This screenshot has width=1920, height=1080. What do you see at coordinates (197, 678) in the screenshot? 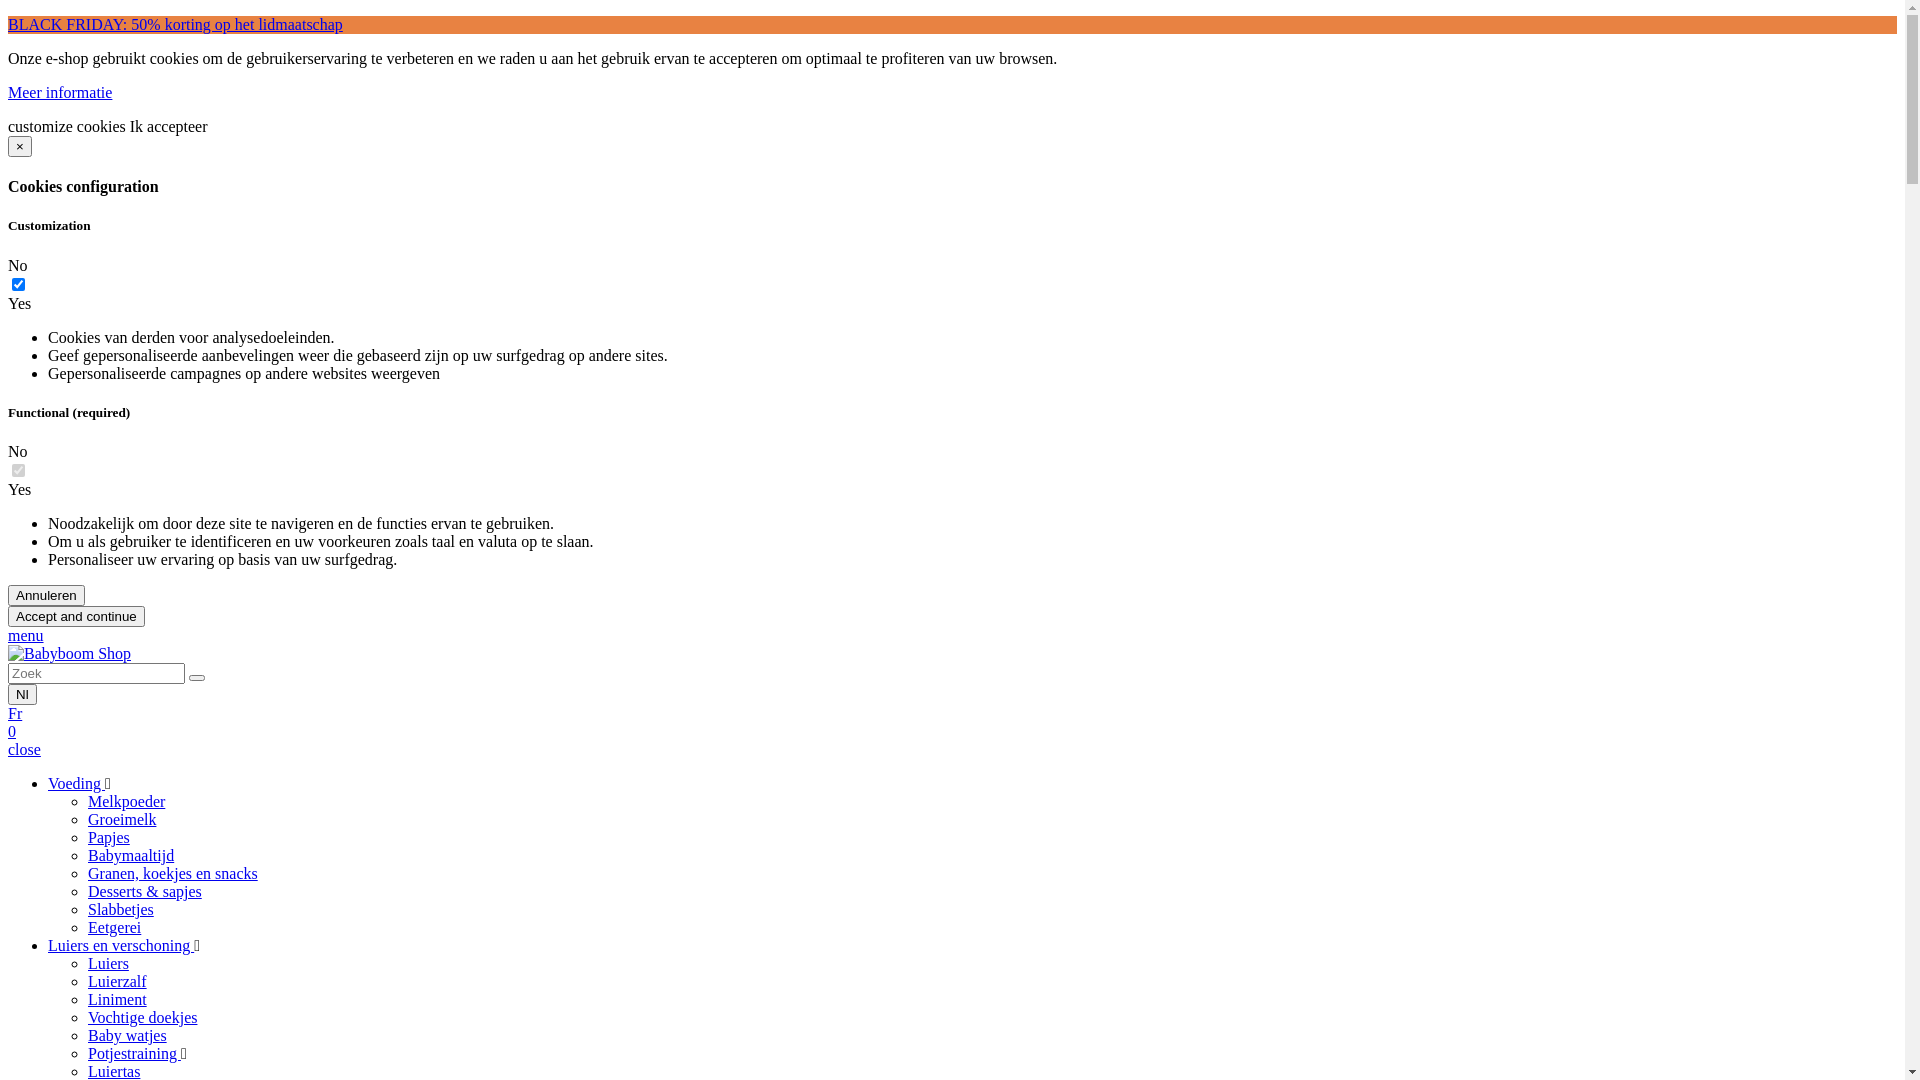
I see `Zoeken` at bounding box center [197, 678].